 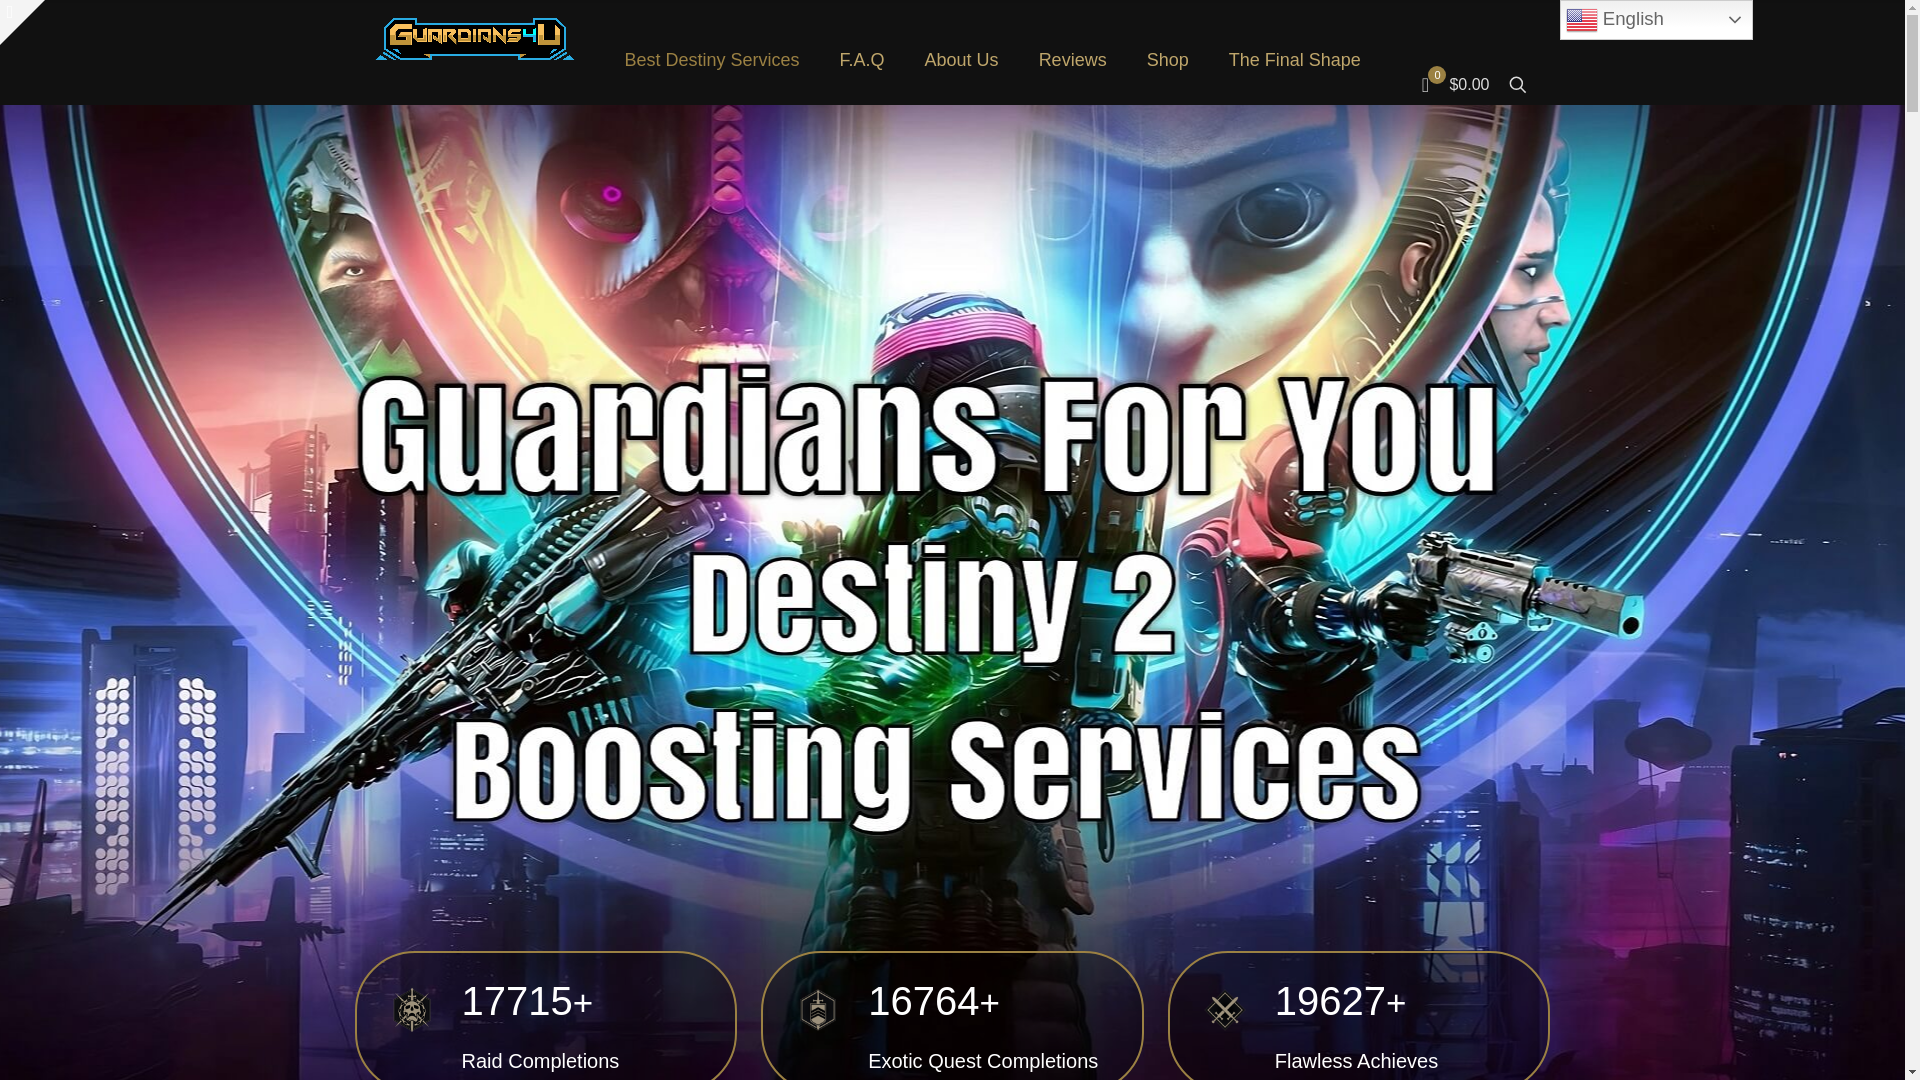 What do you see at coordinates (962, 60) in the screenshot?
I see `About Us` at bounding box center [962, 60].